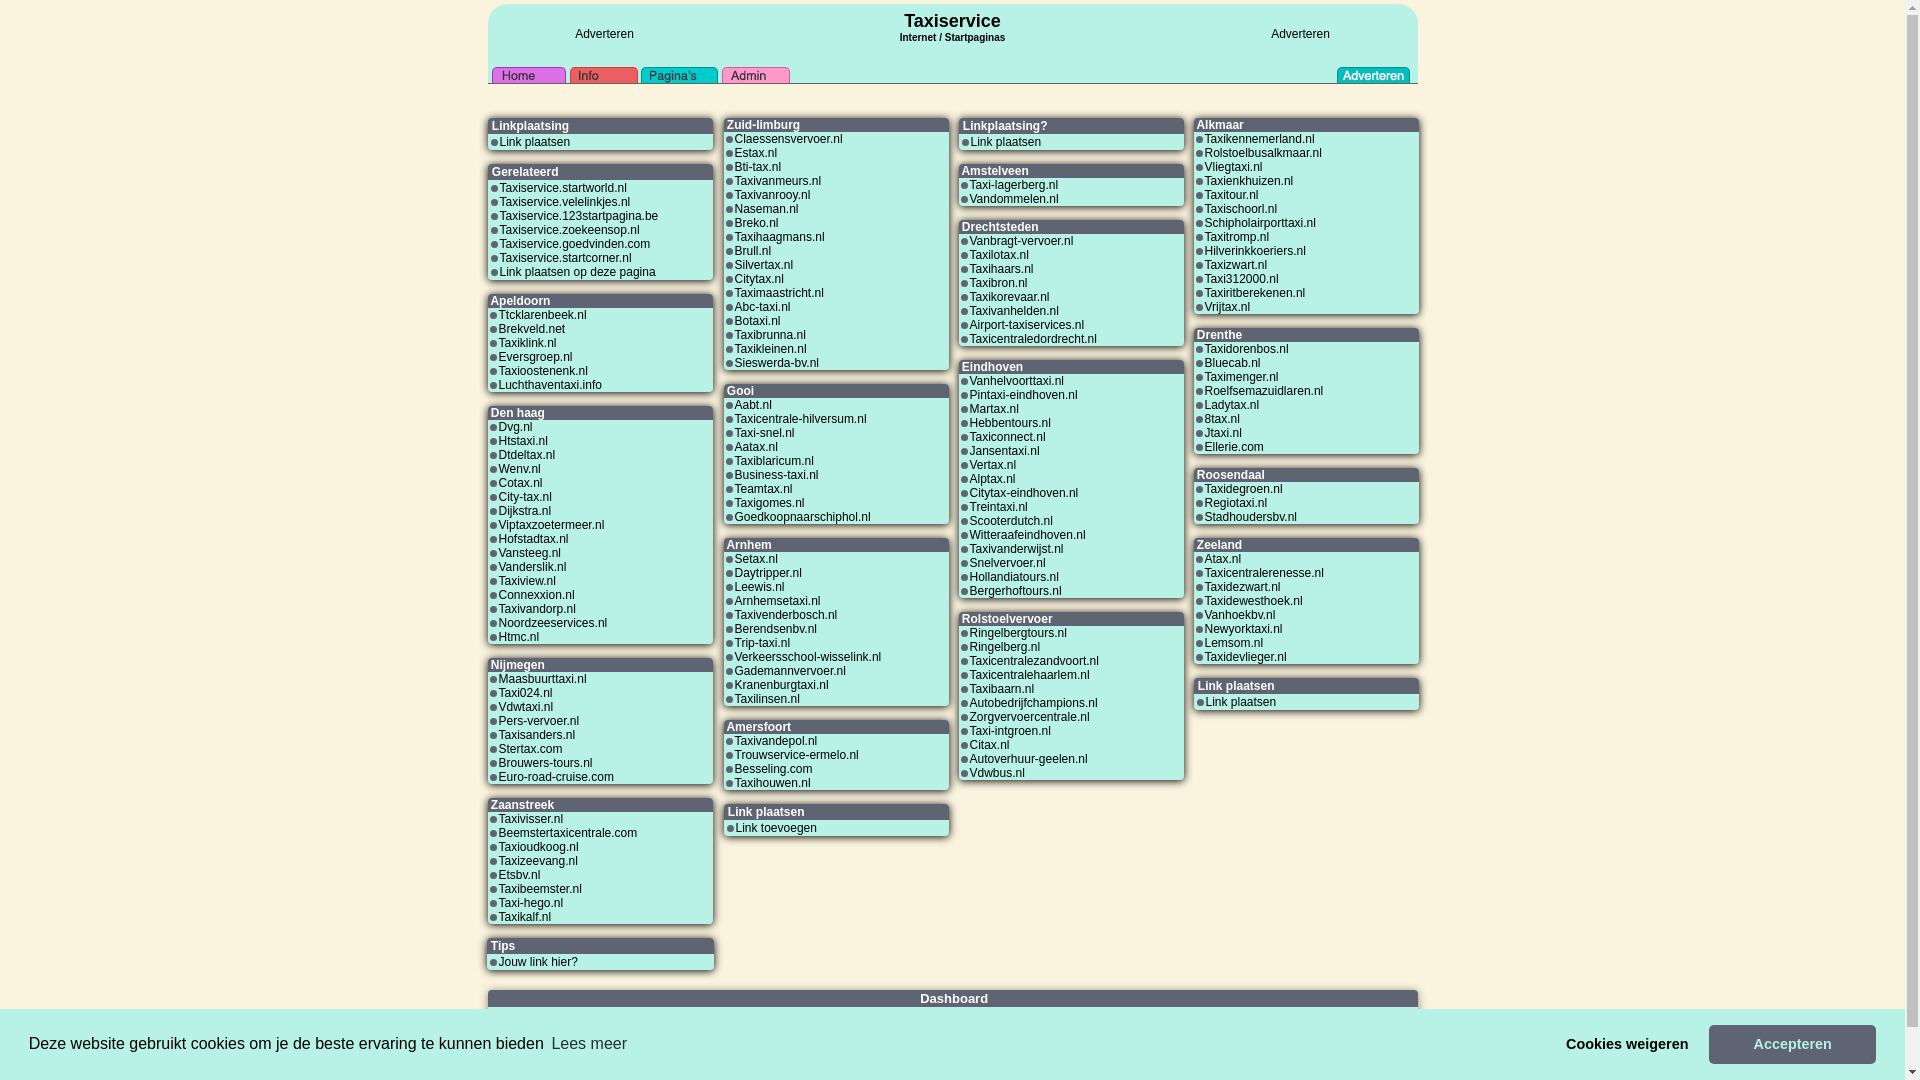  I want to click on Taxischoorl.nl, so click(1240, 209).